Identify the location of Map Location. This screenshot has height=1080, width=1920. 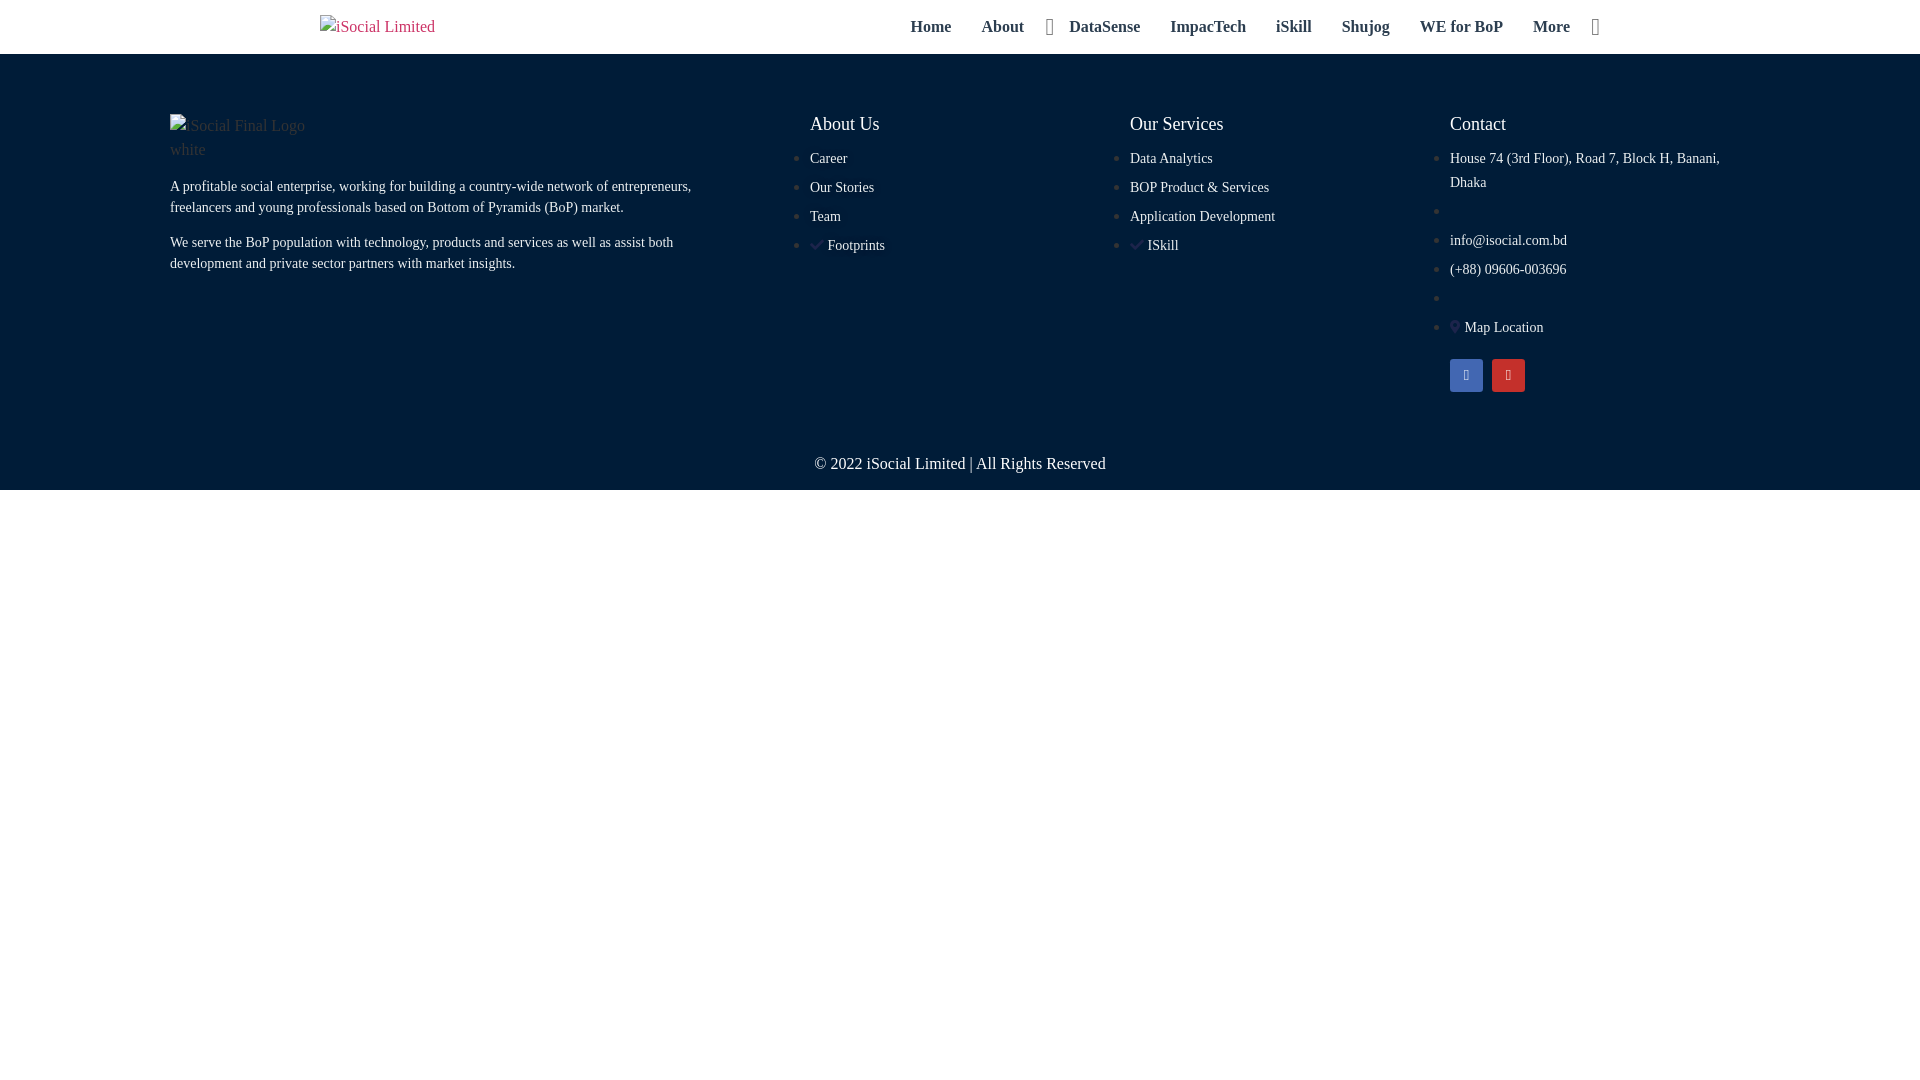
(1496, 328).